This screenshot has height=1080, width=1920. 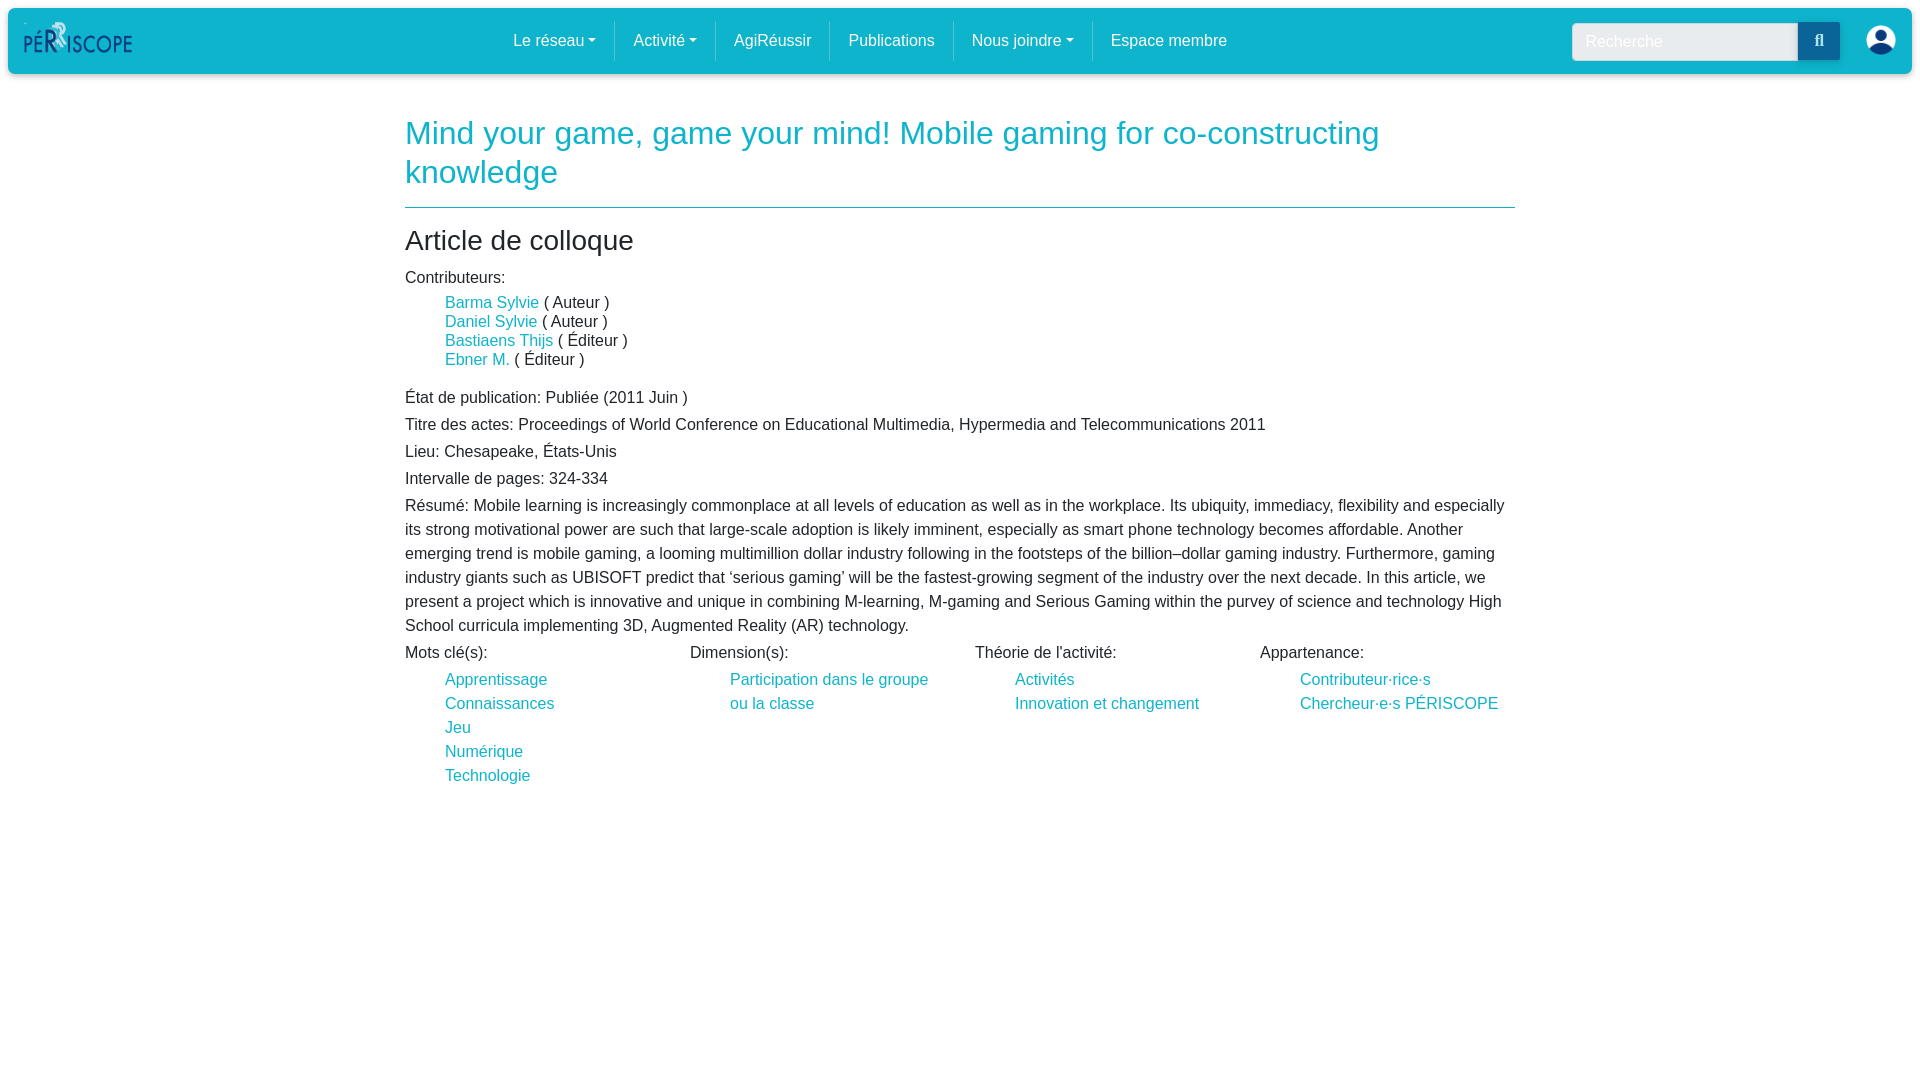 What do you see at coordinates (478, 360) in the screenshot?
I see `Ebner M.` at bounding box center [478, 360].